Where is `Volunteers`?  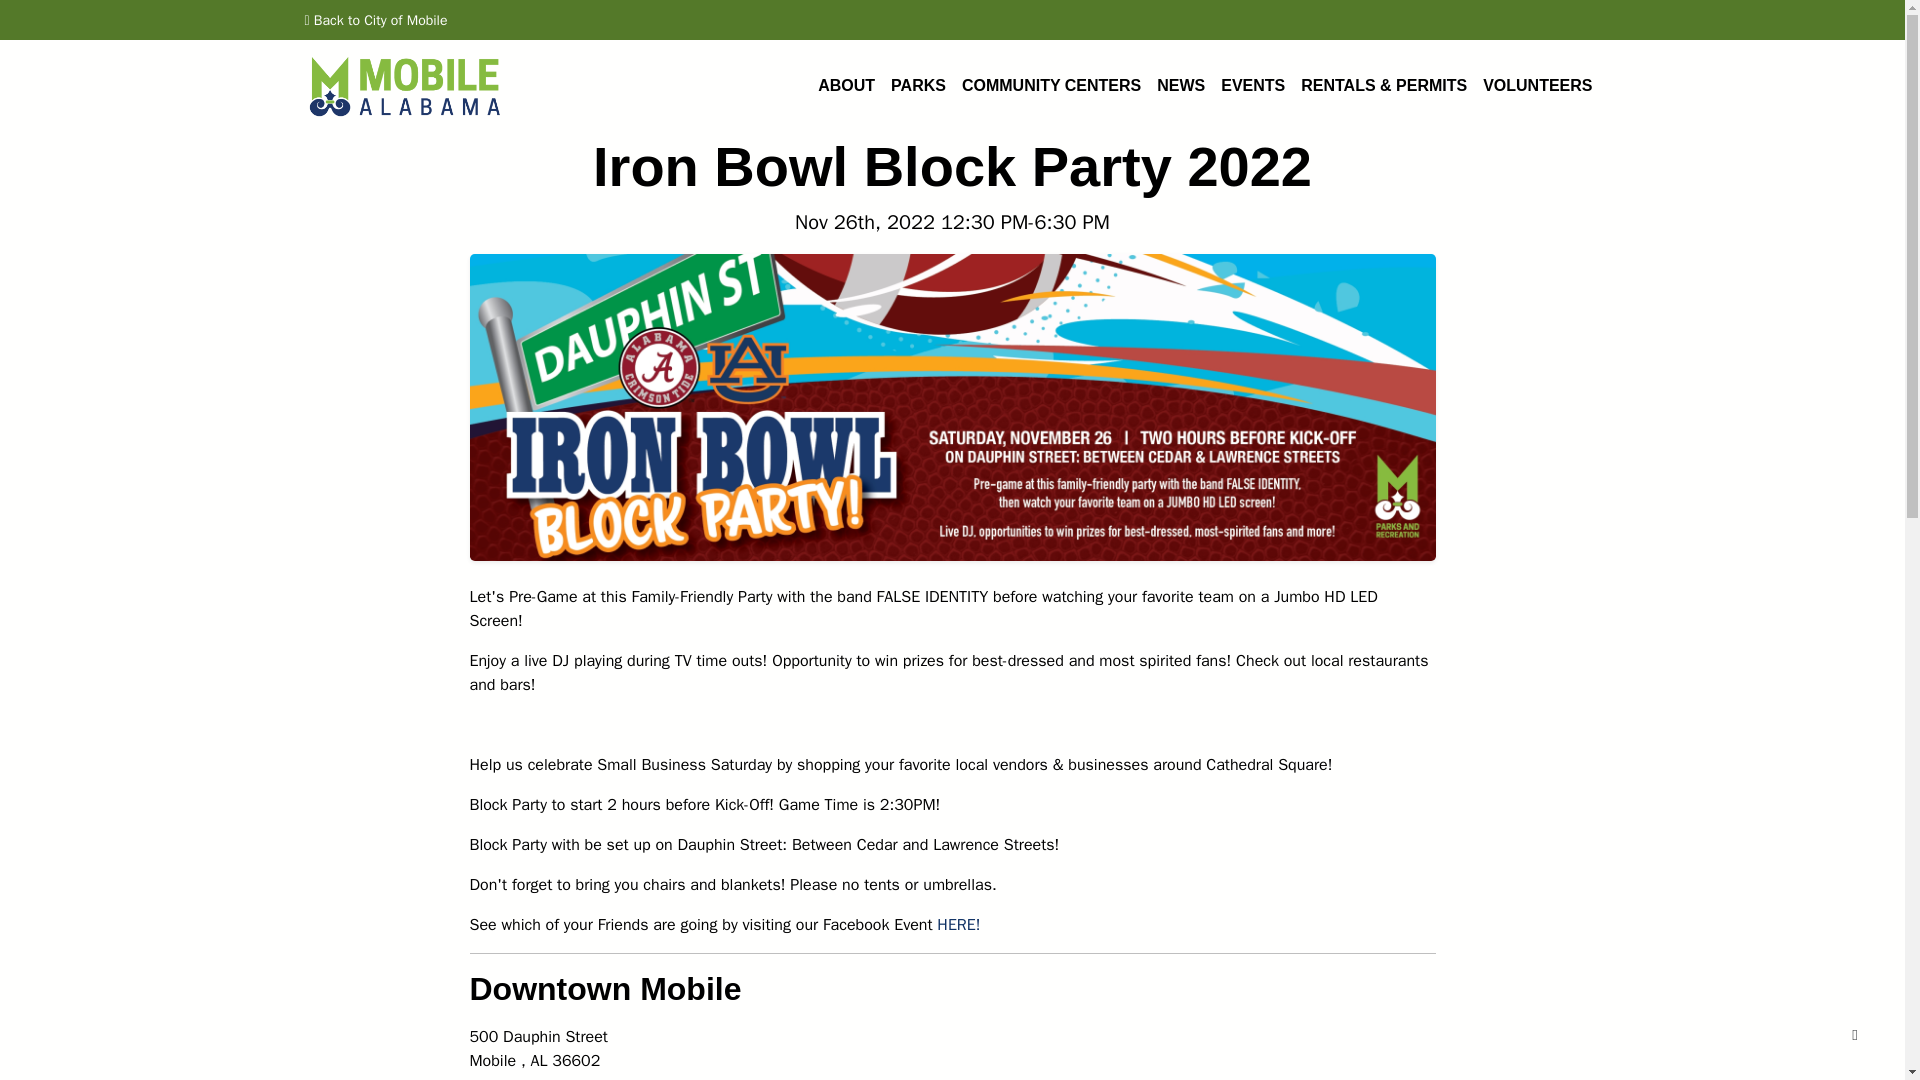 Volunteers is located at coordinates (1536, 85).